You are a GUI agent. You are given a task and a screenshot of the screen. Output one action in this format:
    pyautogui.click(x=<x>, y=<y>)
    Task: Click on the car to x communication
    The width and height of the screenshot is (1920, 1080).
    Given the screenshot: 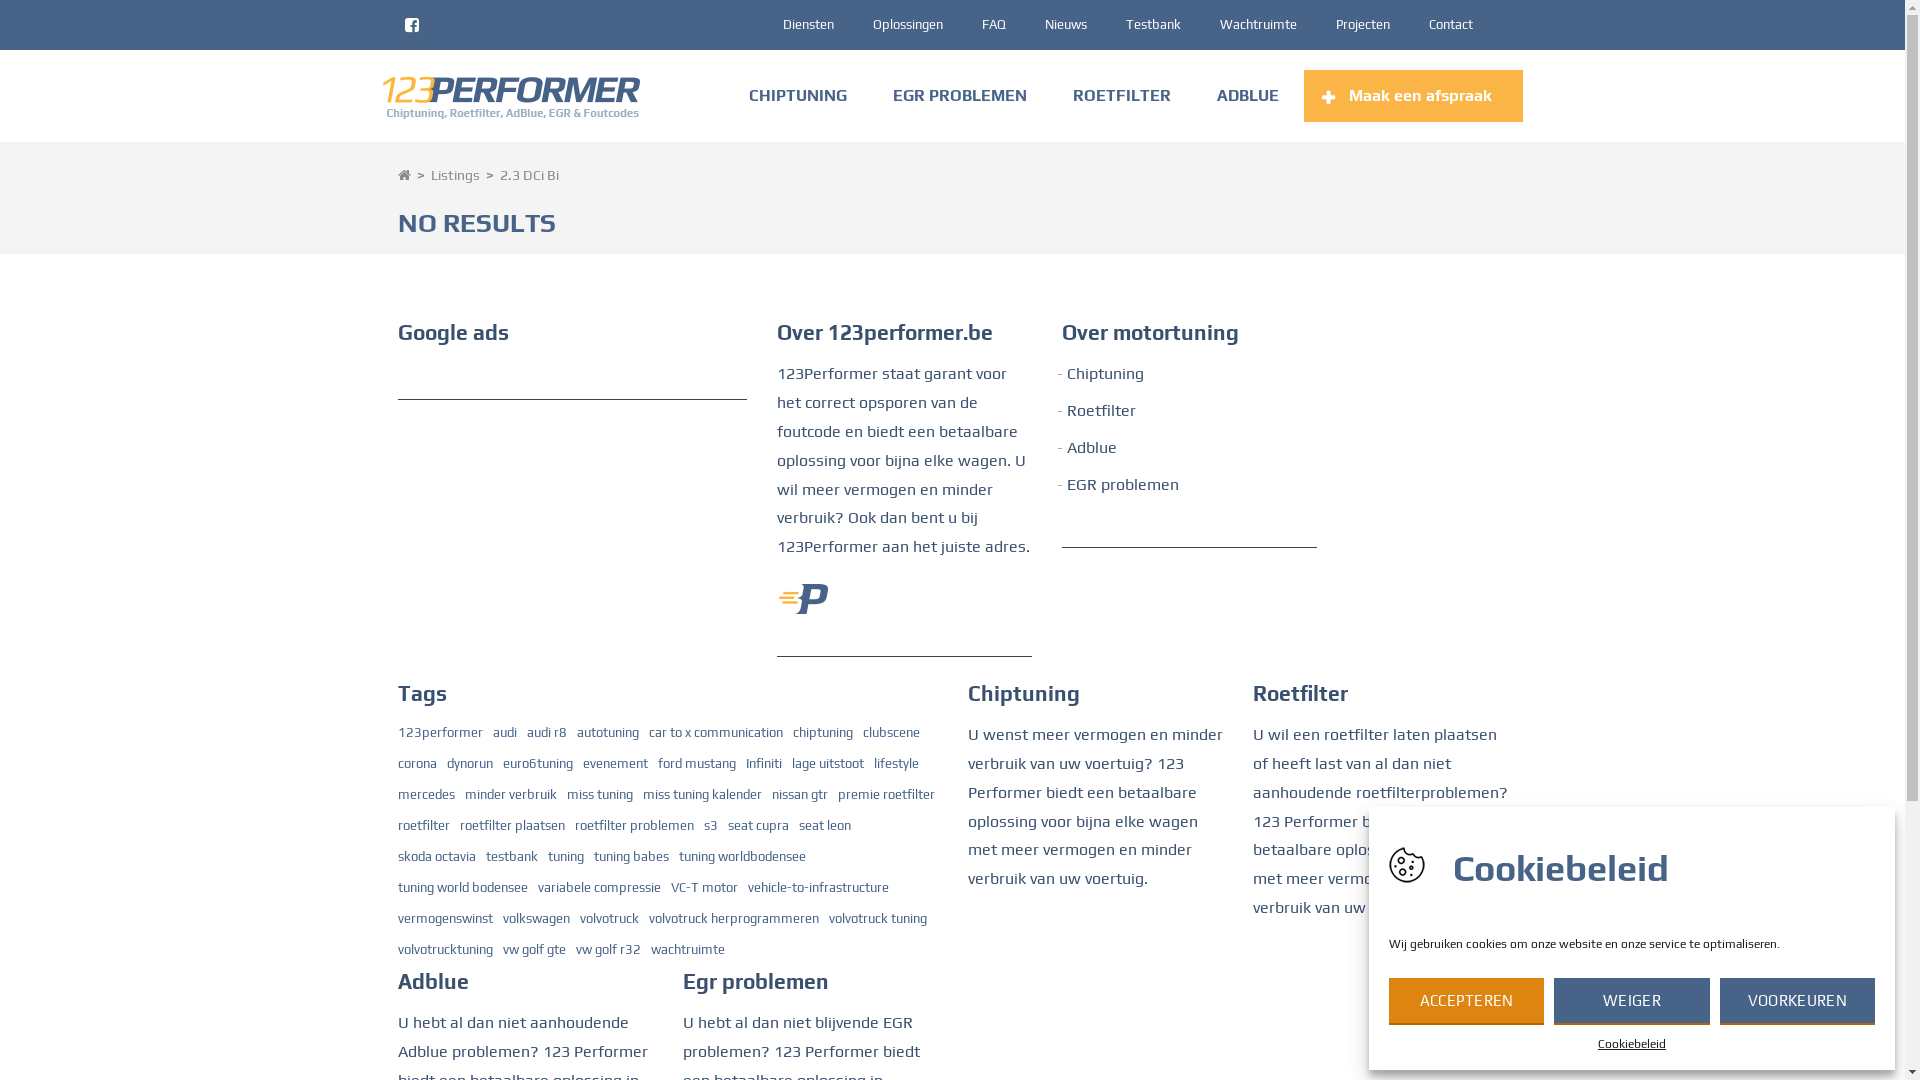 What is the action you would take?
    pyautogui.click(x=715, y=733)
    